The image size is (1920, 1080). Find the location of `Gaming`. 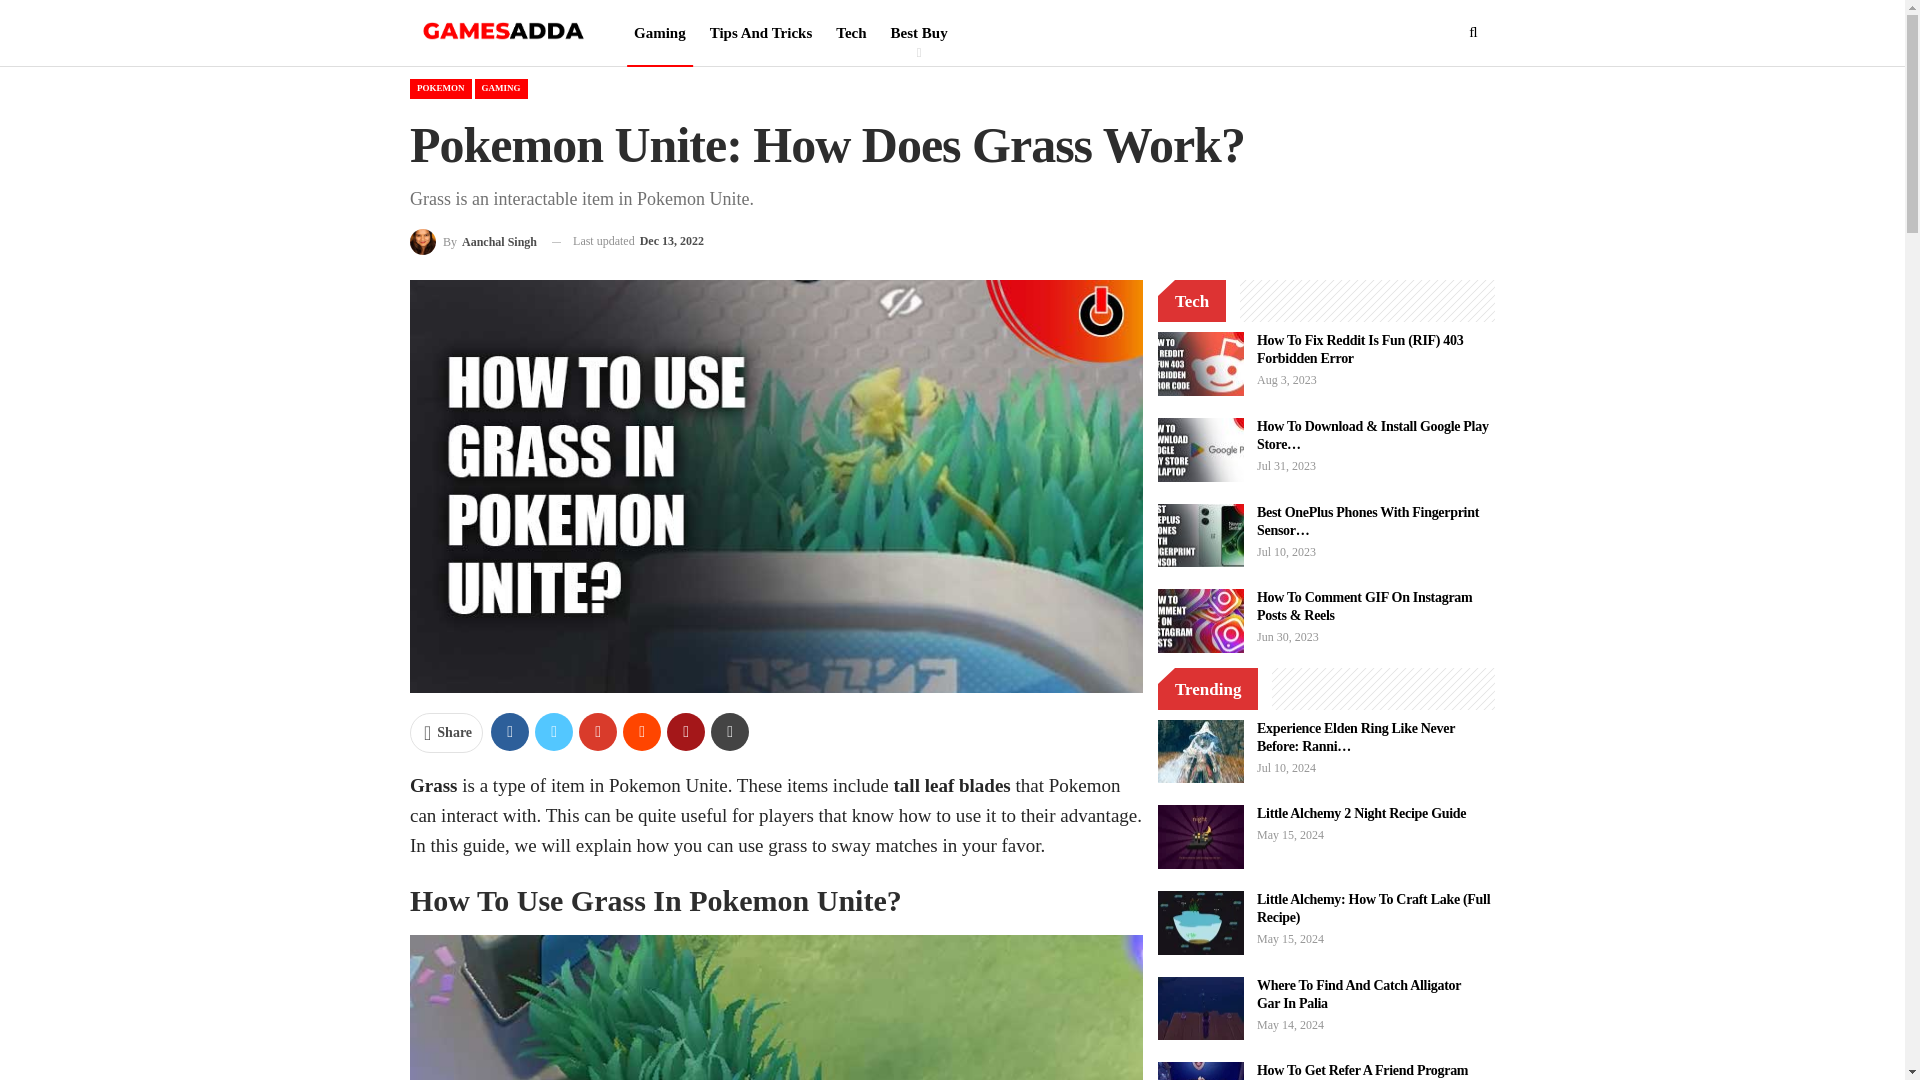

Gaming is located at coordinates (660, 32).